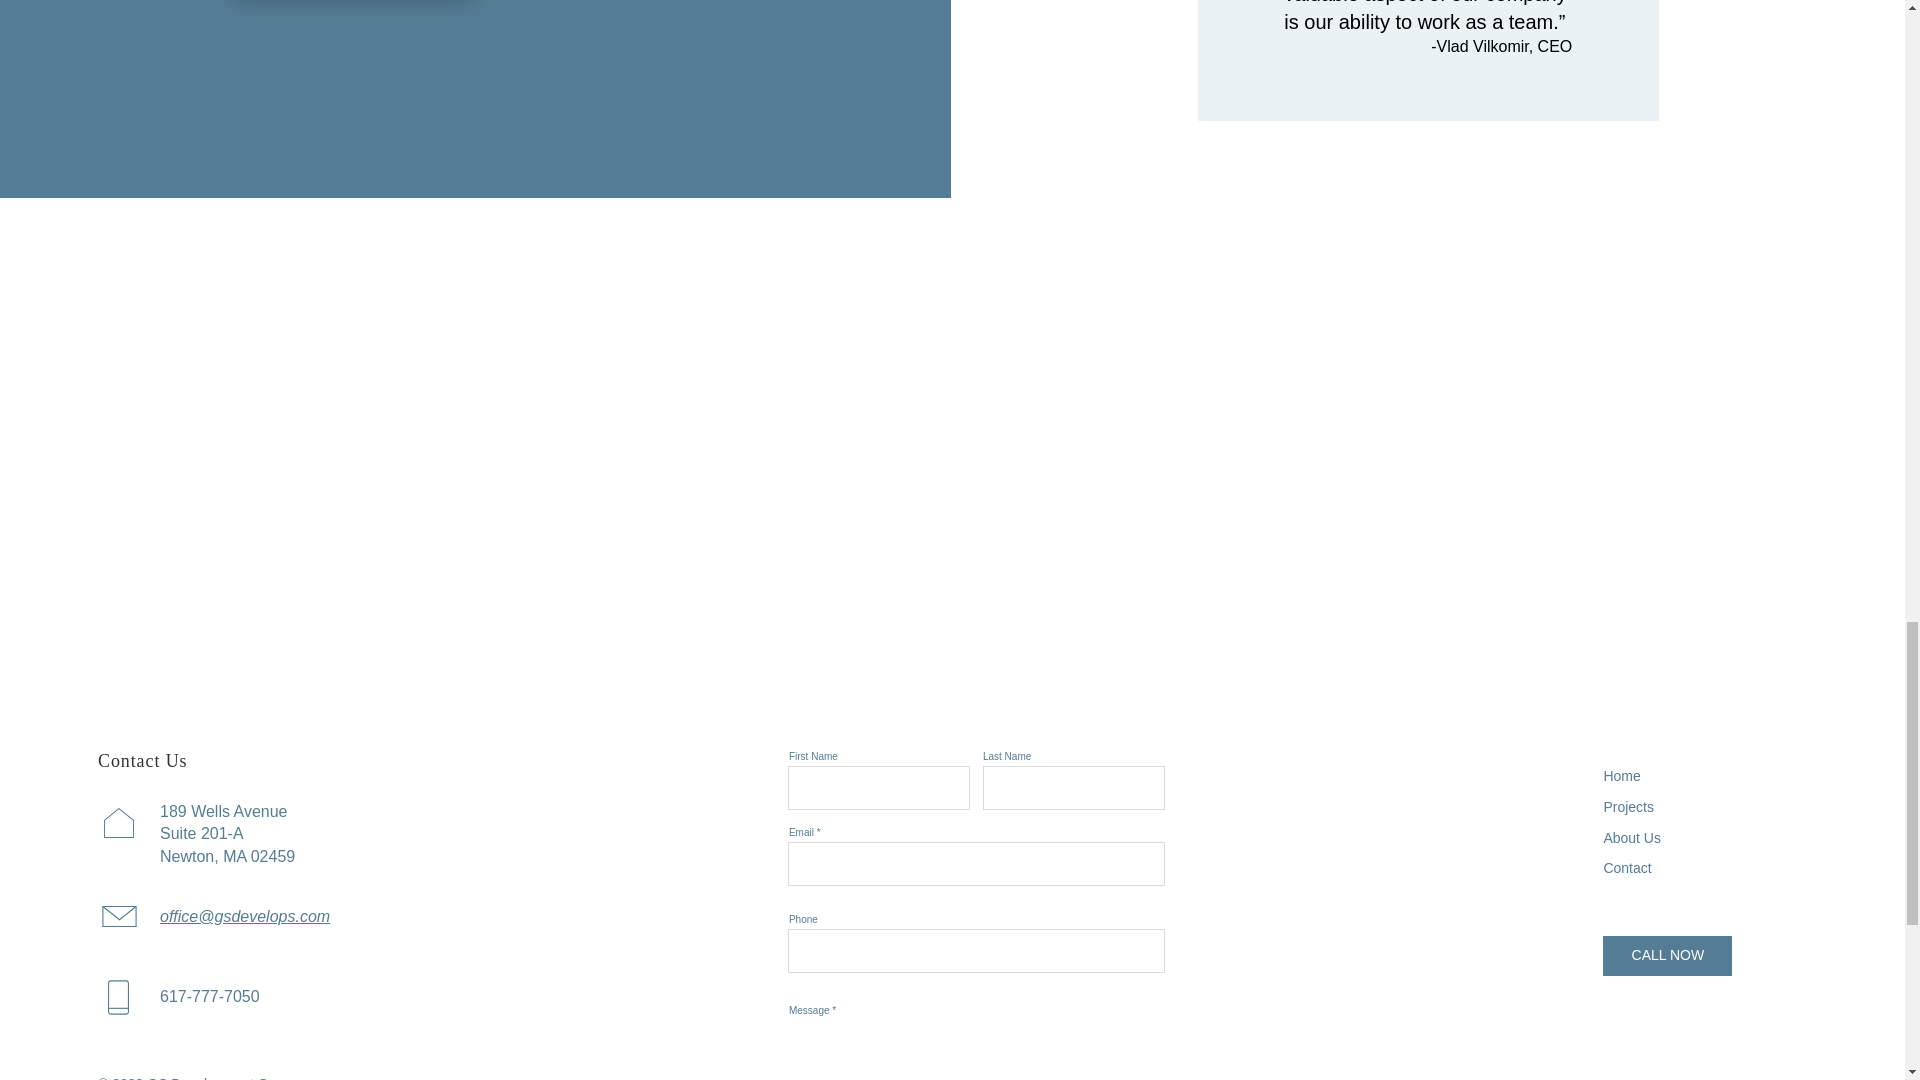 Image resolution: width=1920 pixels, height=1080 pixels. Describe the element at coordinates (1621, 776) in the screenshot. I see `Home` at that location.